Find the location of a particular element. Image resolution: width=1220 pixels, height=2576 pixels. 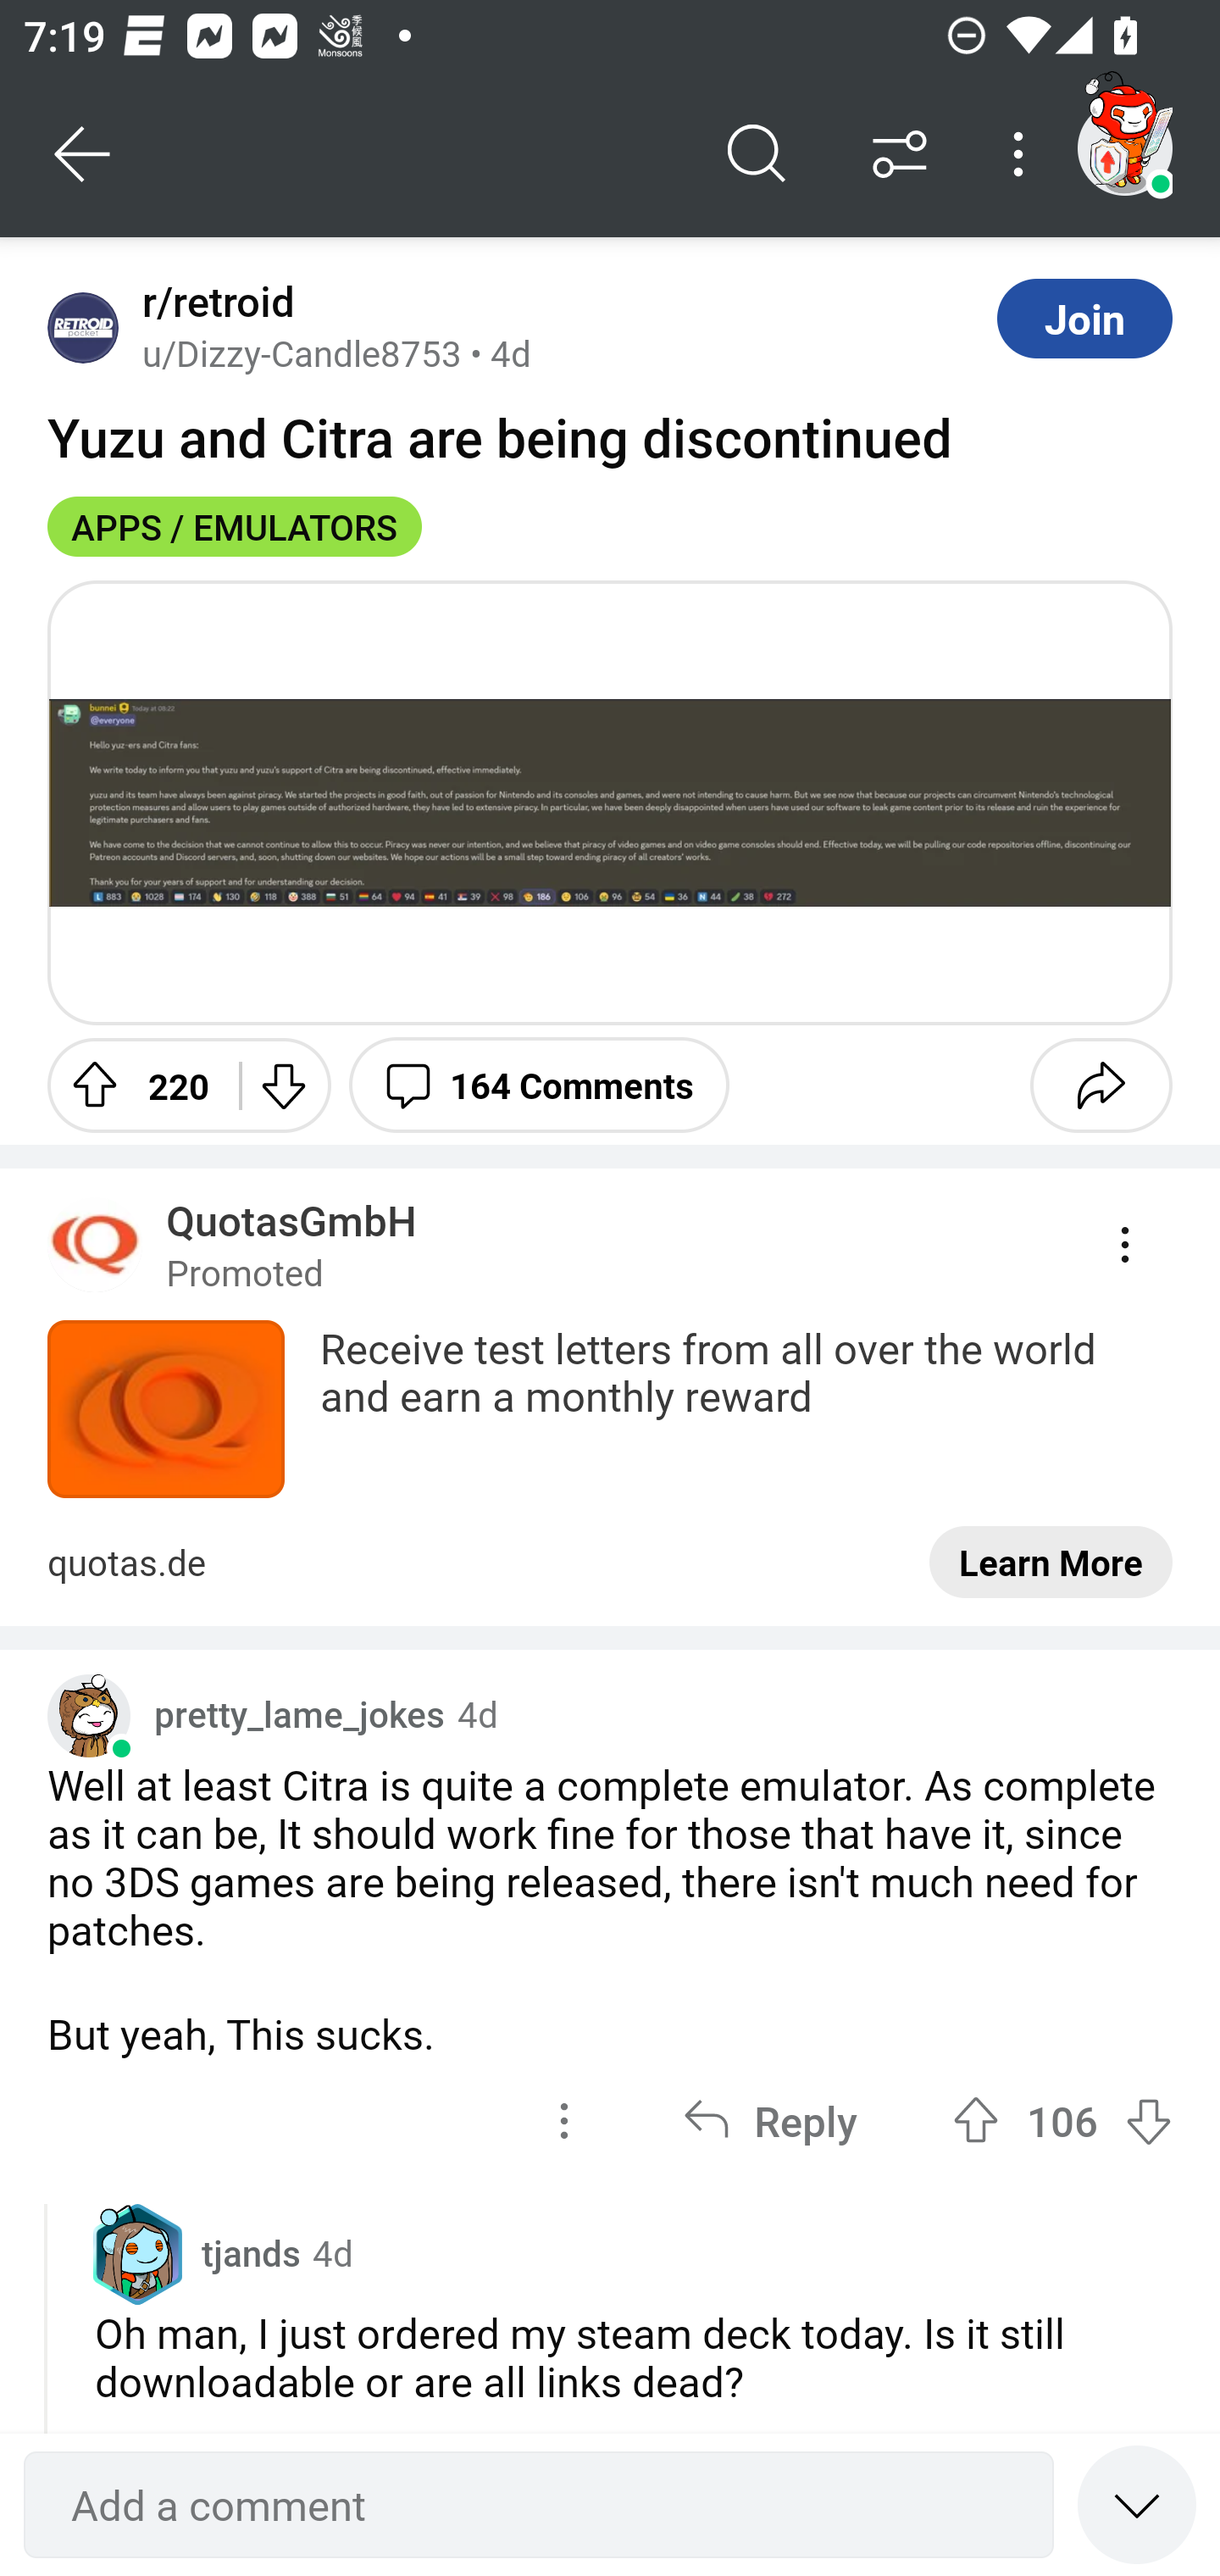

Upvote 106 106 votes Downvote is located at coordinates (1062, 2120).